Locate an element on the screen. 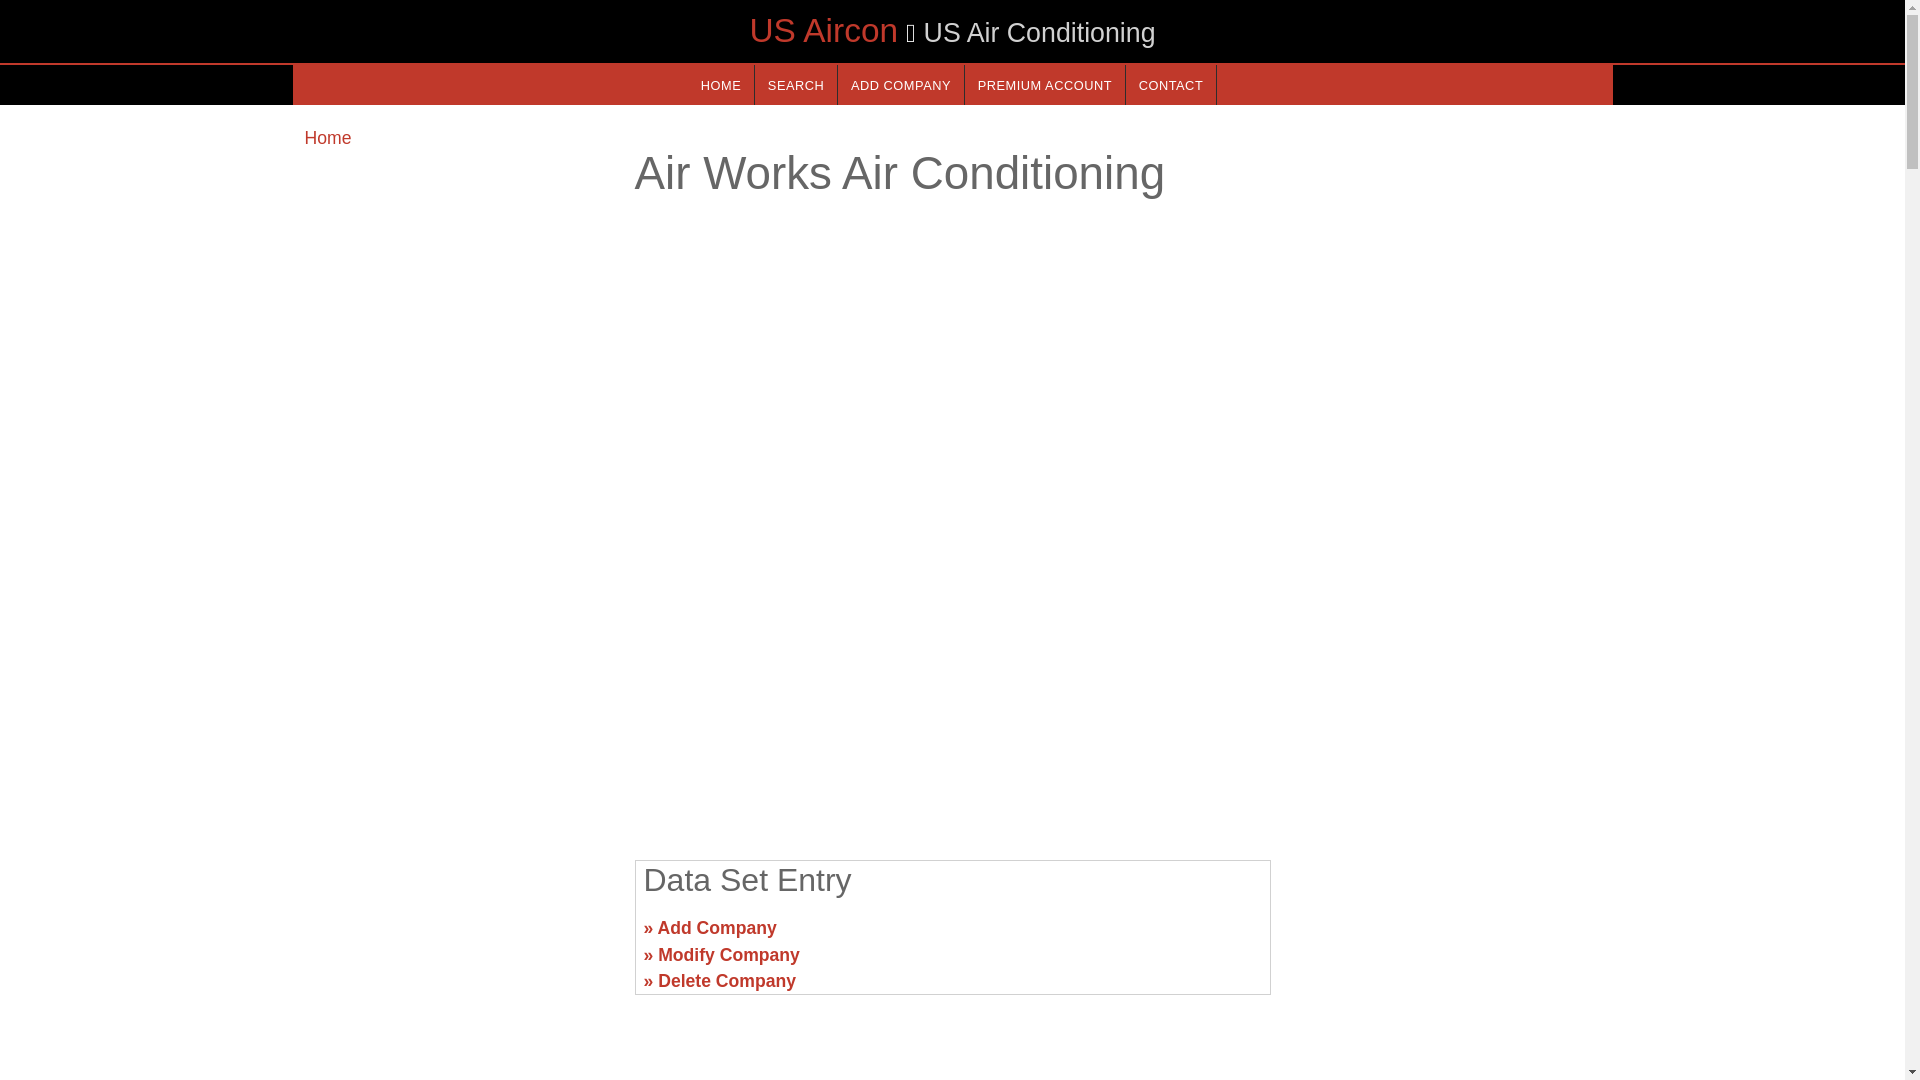  Advertisement is located at coordinates (951, 688).